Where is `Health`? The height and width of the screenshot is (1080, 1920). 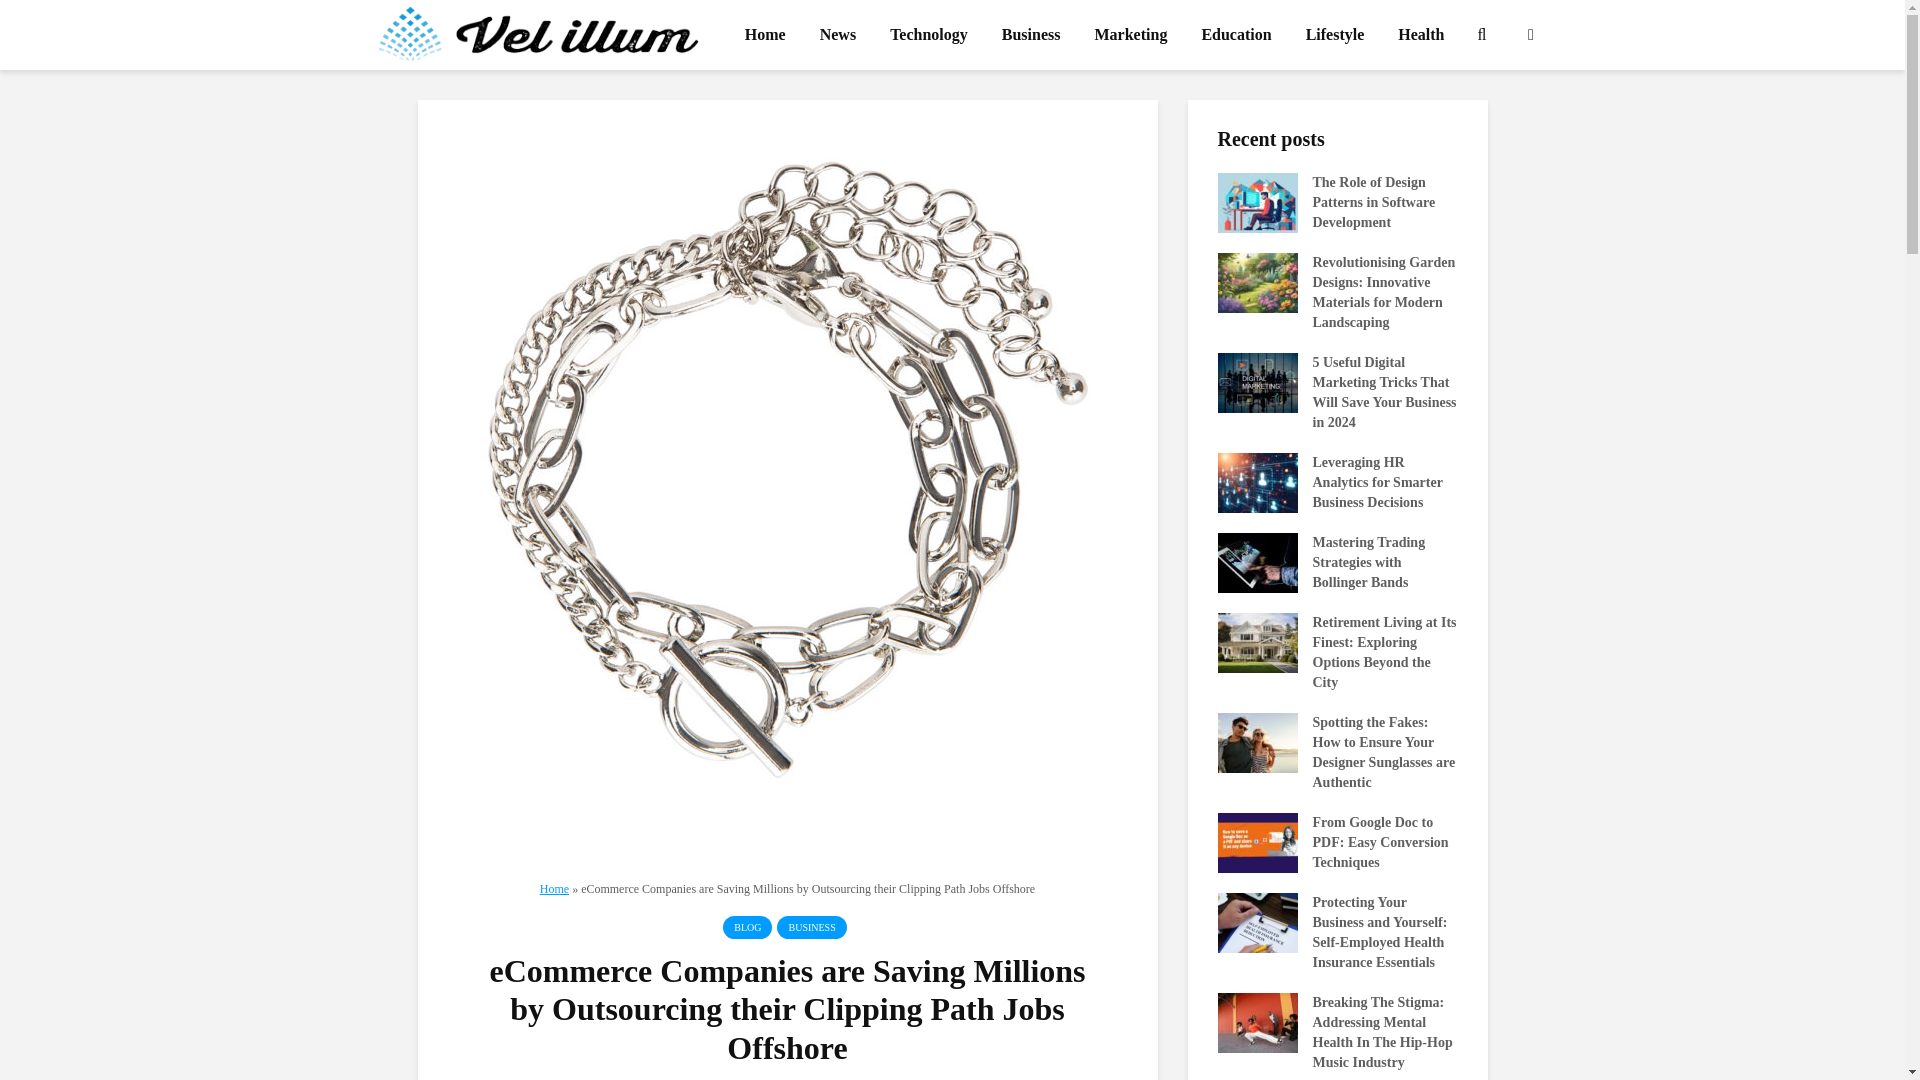 Health is located at coordinates (1420, 35).